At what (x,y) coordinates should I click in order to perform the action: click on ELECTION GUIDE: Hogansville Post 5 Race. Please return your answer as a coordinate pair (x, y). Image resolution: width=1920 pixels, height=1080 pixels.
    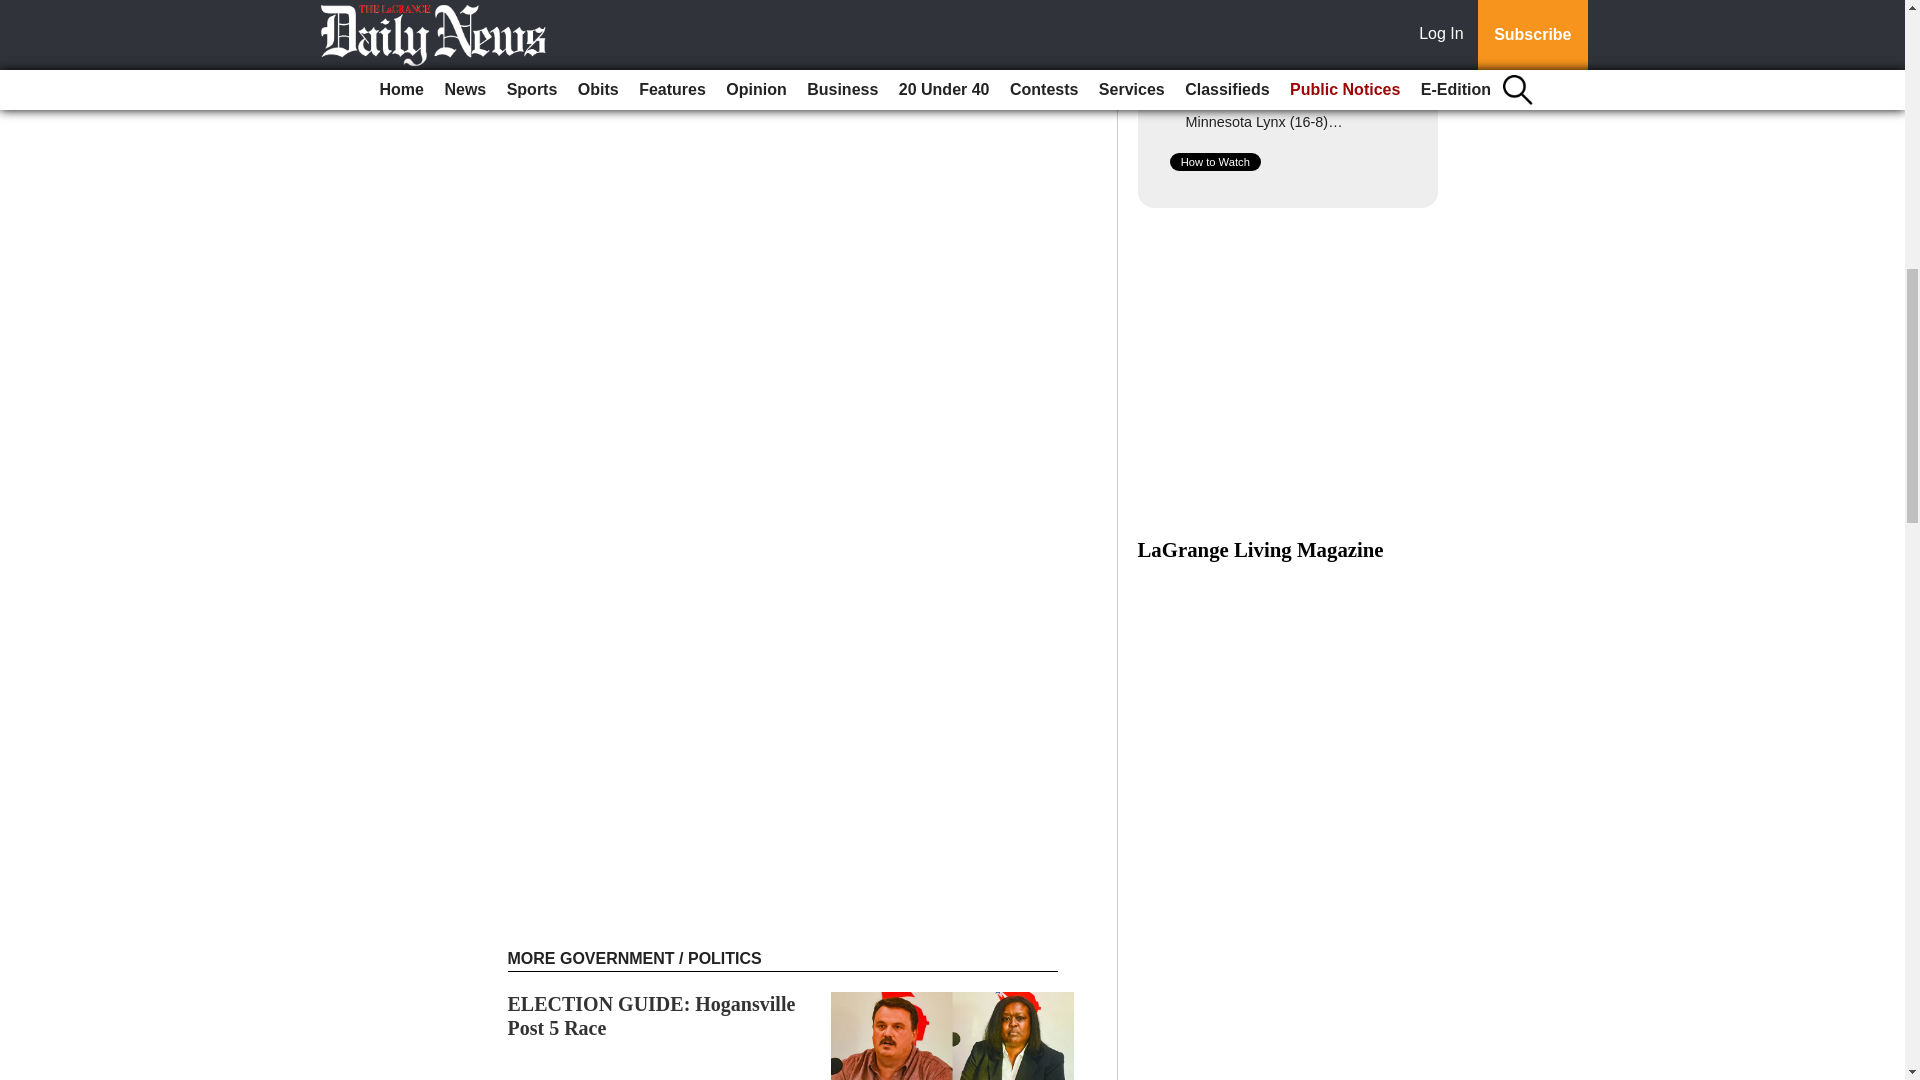
    Looking at the image, I should click on (652, 1015).